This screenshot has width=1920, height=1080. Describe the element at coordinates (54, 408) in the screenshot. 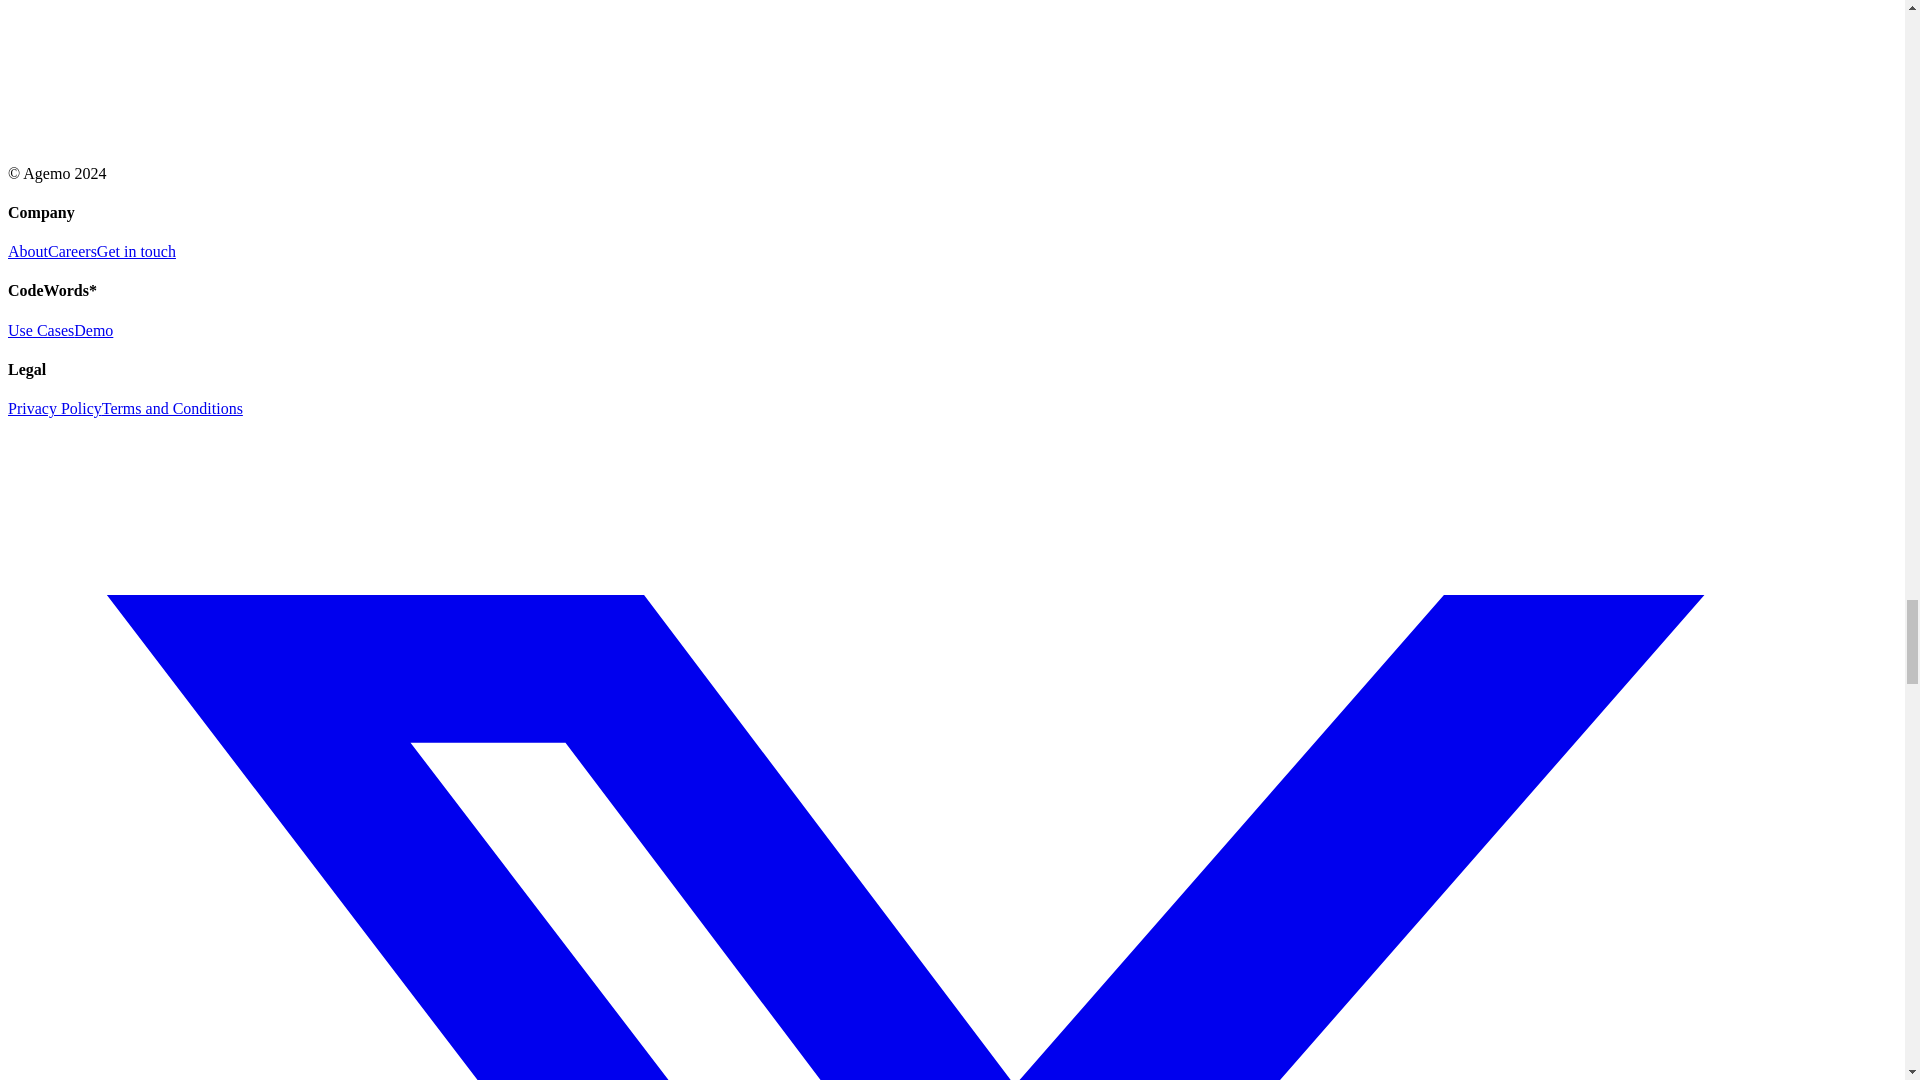

I see `Privacy Policy` at that location.